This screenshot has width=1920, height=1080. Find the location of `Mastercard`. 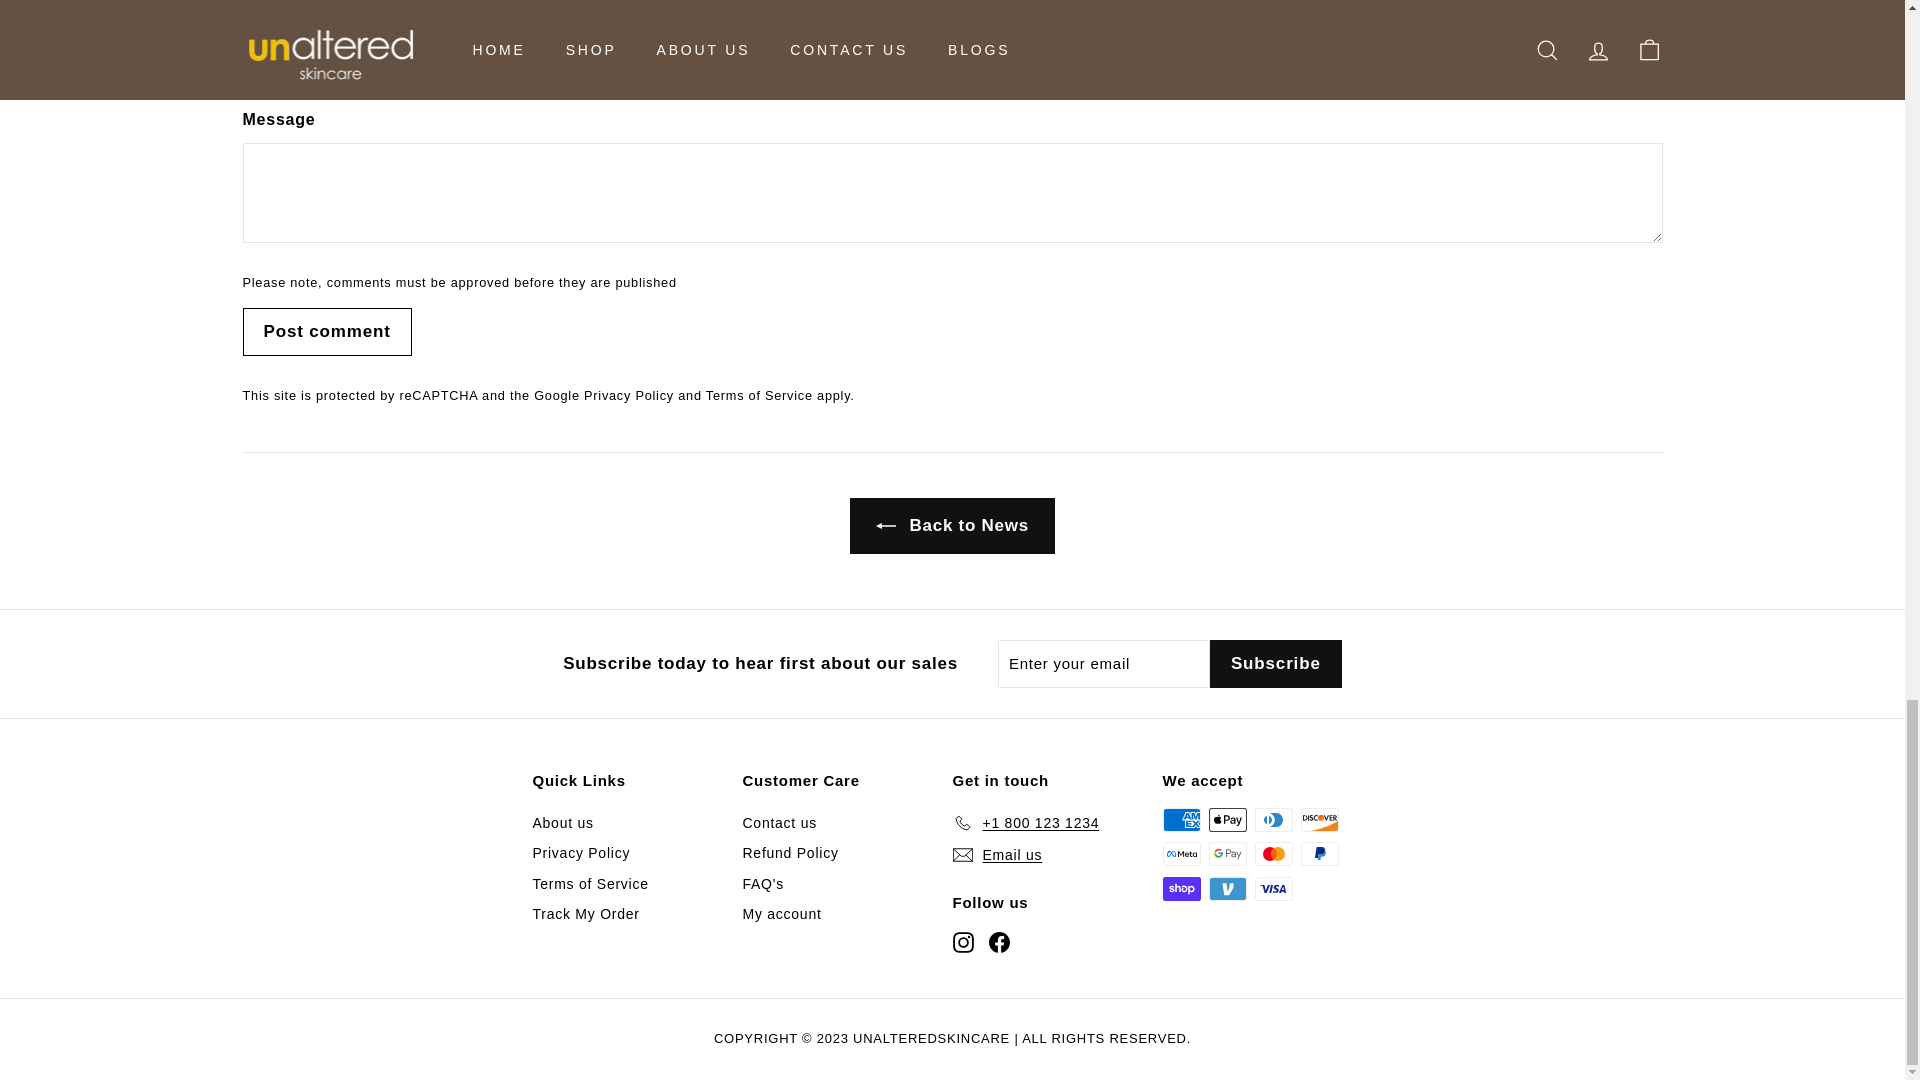

Mastercard is located at coordinates (1272, 854).